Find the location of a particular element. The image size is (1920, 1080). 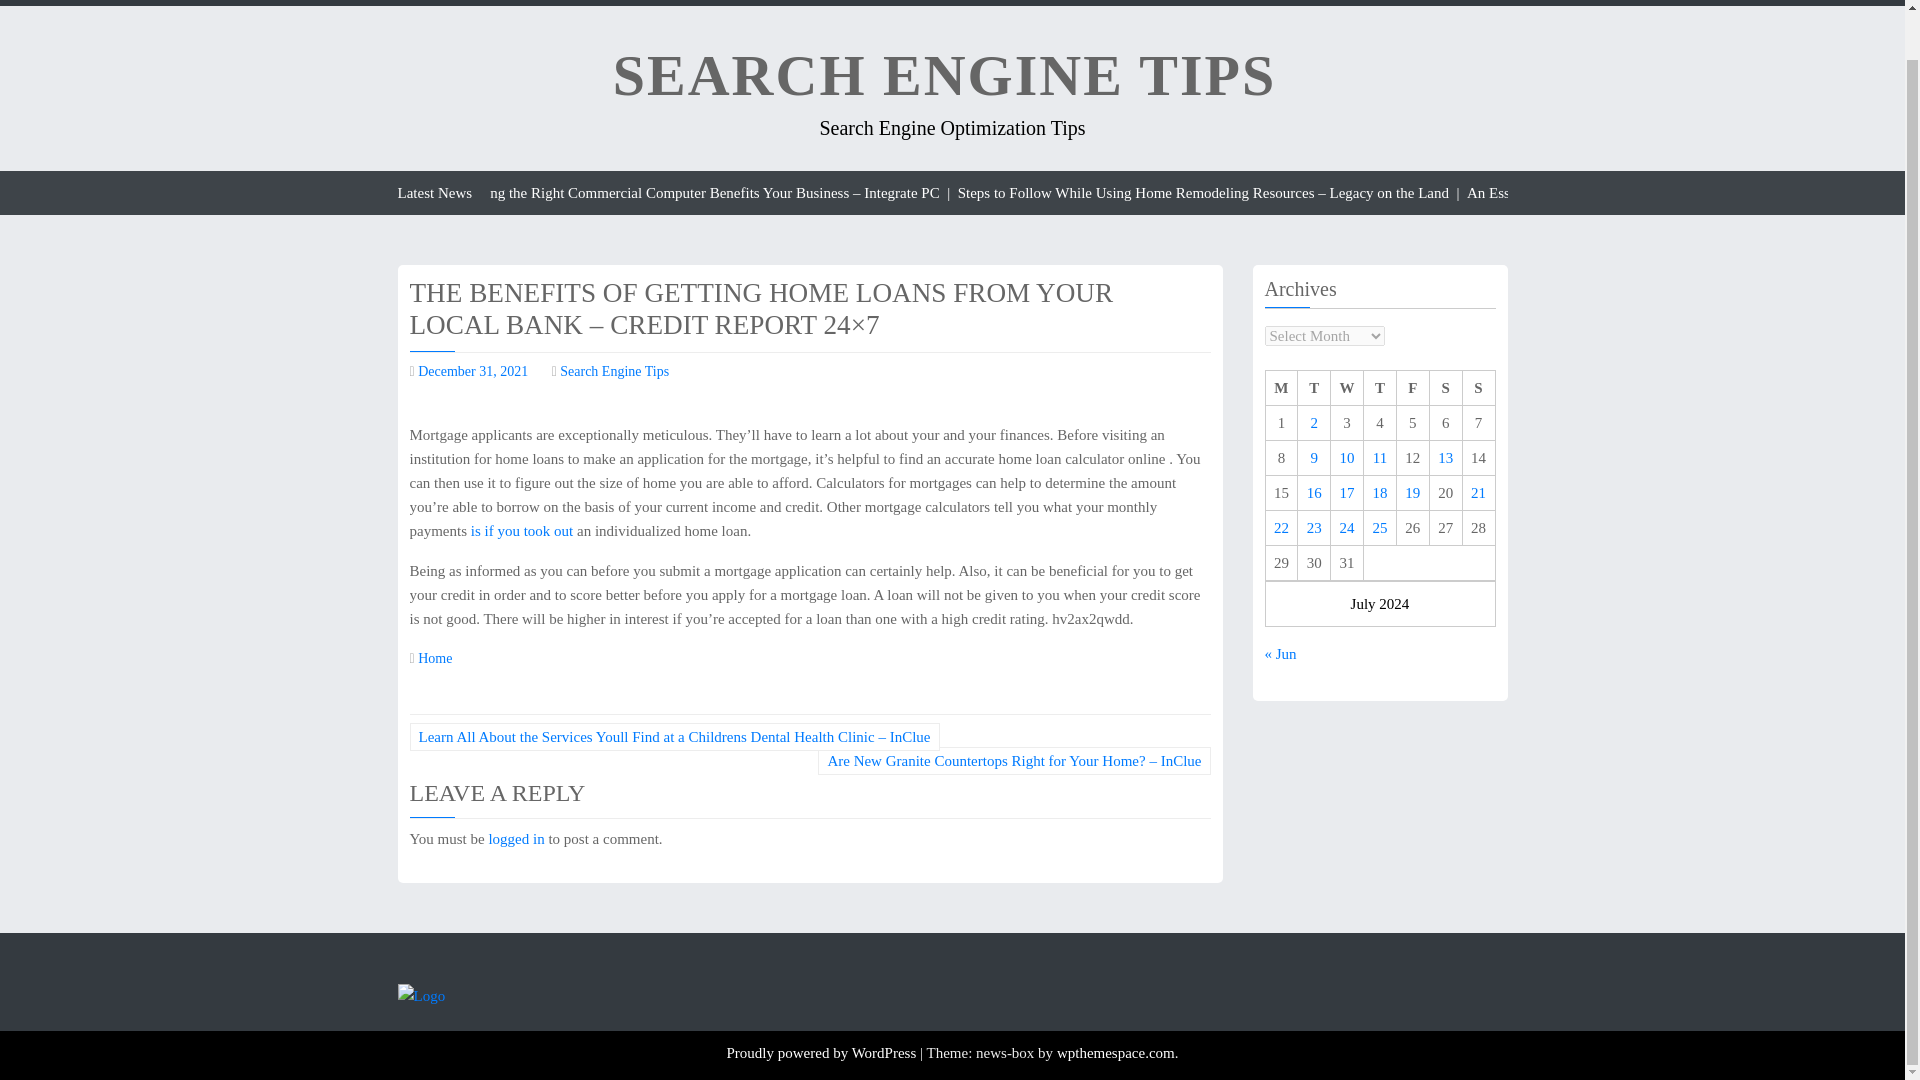

10 is located at coordinates (1348, 458).